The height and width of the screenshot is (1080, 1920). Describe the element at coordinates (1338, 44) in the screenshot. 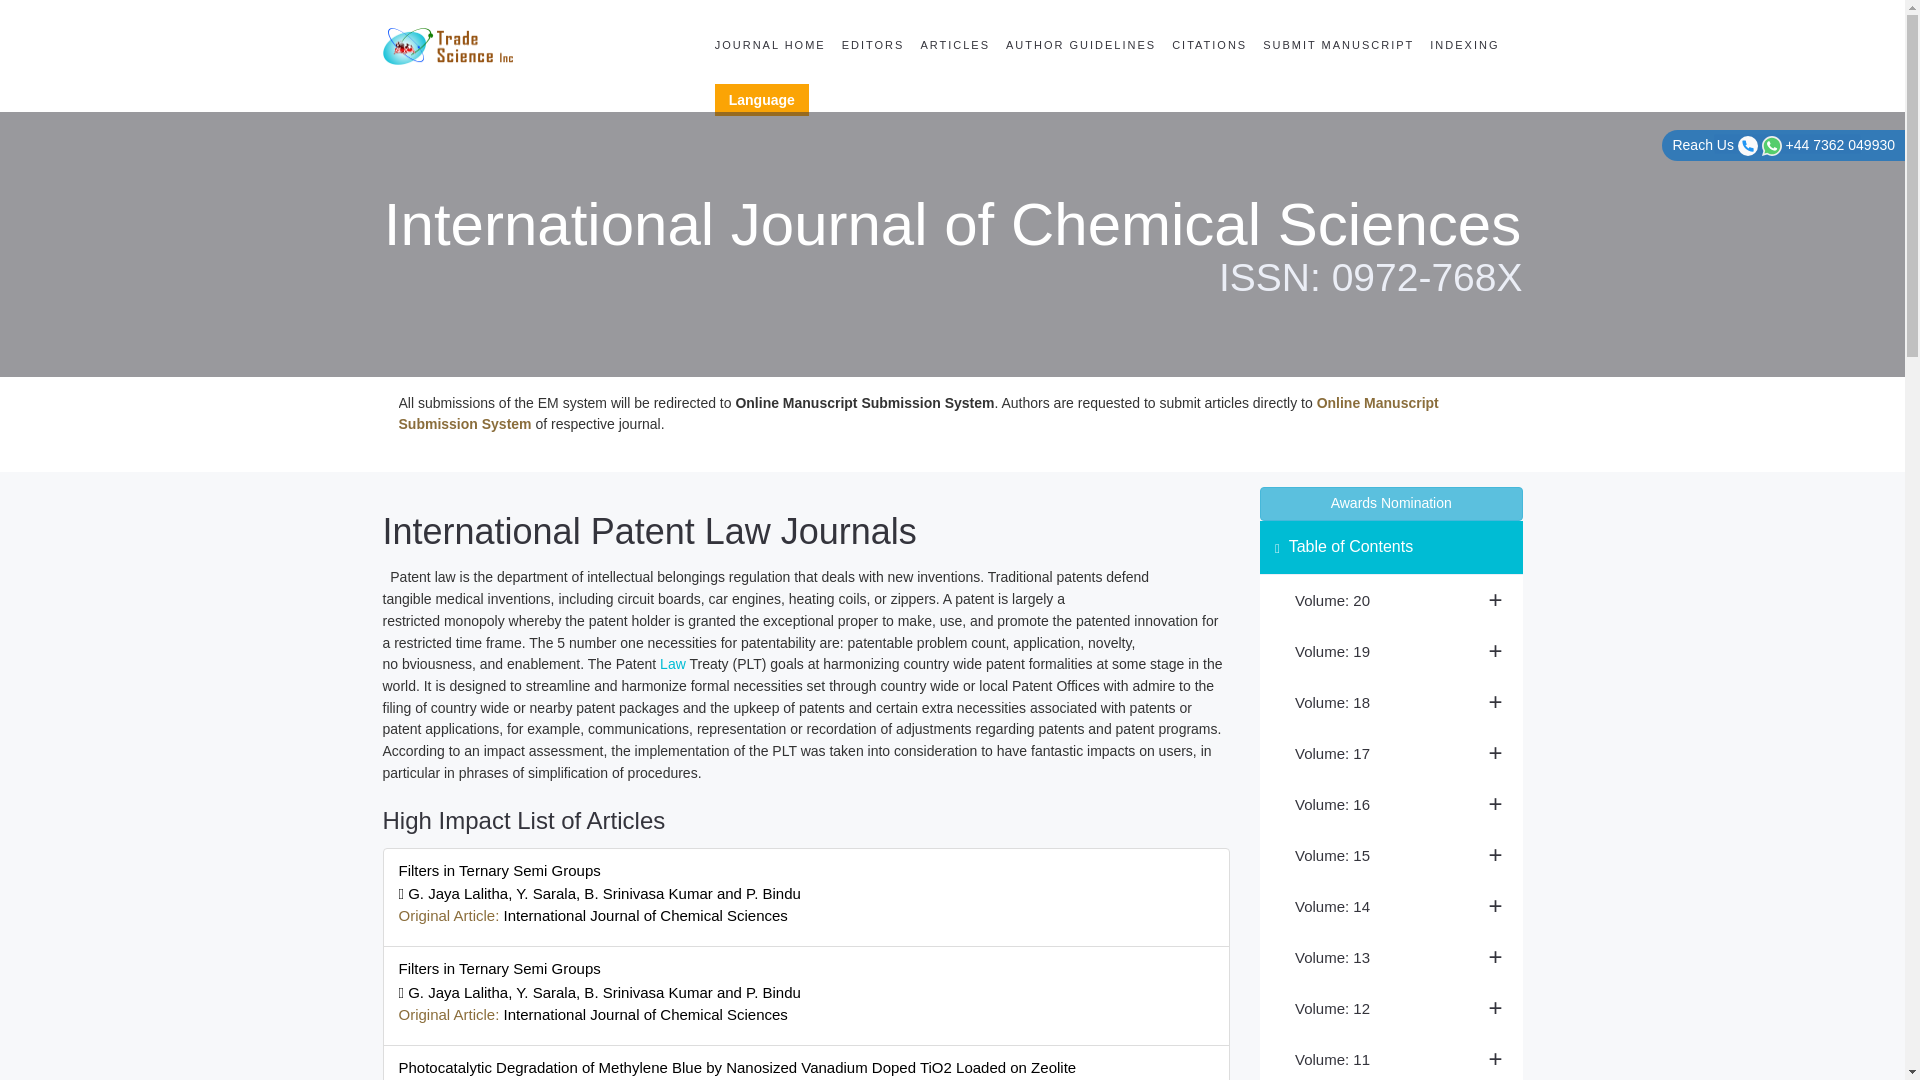

I see `SUBMIT MANUSCRIPT` at that location.